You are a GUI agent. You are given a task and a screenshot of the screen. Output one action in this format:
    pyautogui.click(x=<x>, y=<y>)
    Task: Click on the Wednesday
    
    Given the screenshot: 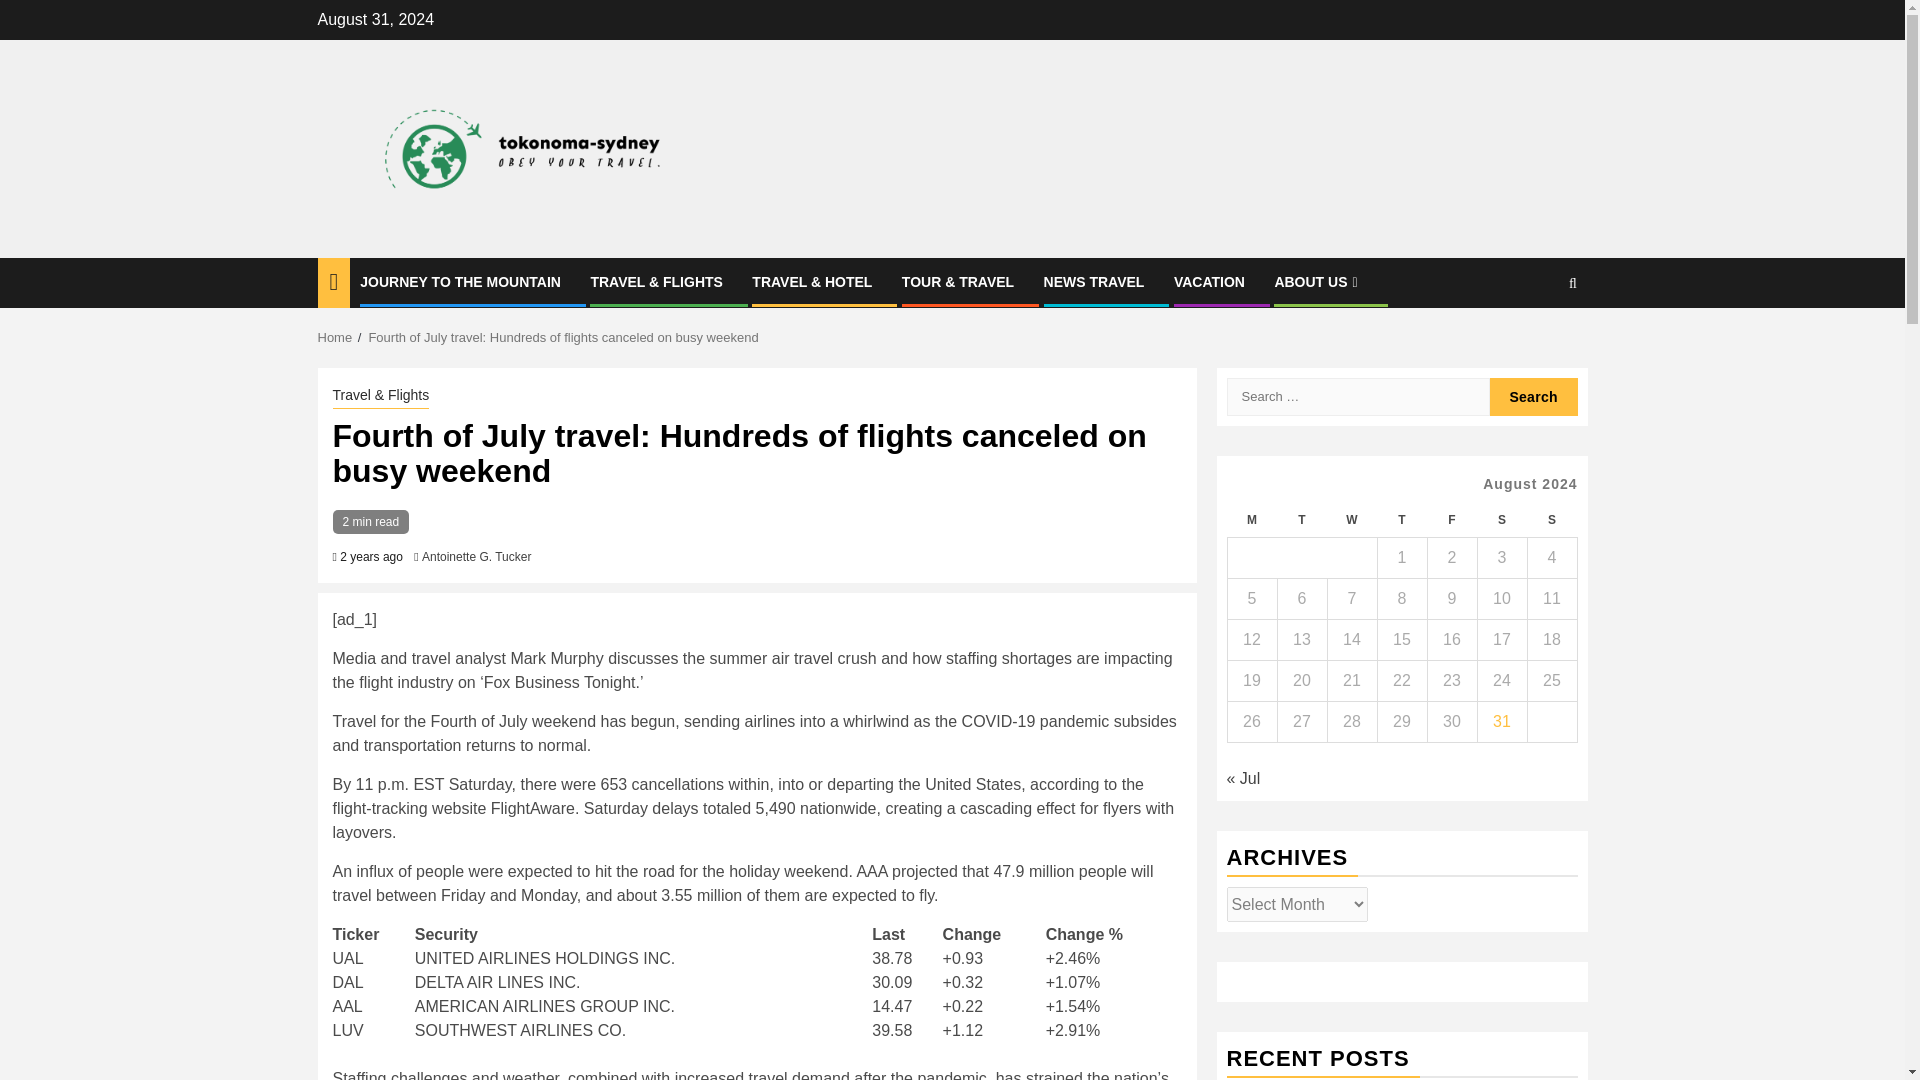 What is the action you would take?
    pyautogui.click(x=1351, y=520)
    